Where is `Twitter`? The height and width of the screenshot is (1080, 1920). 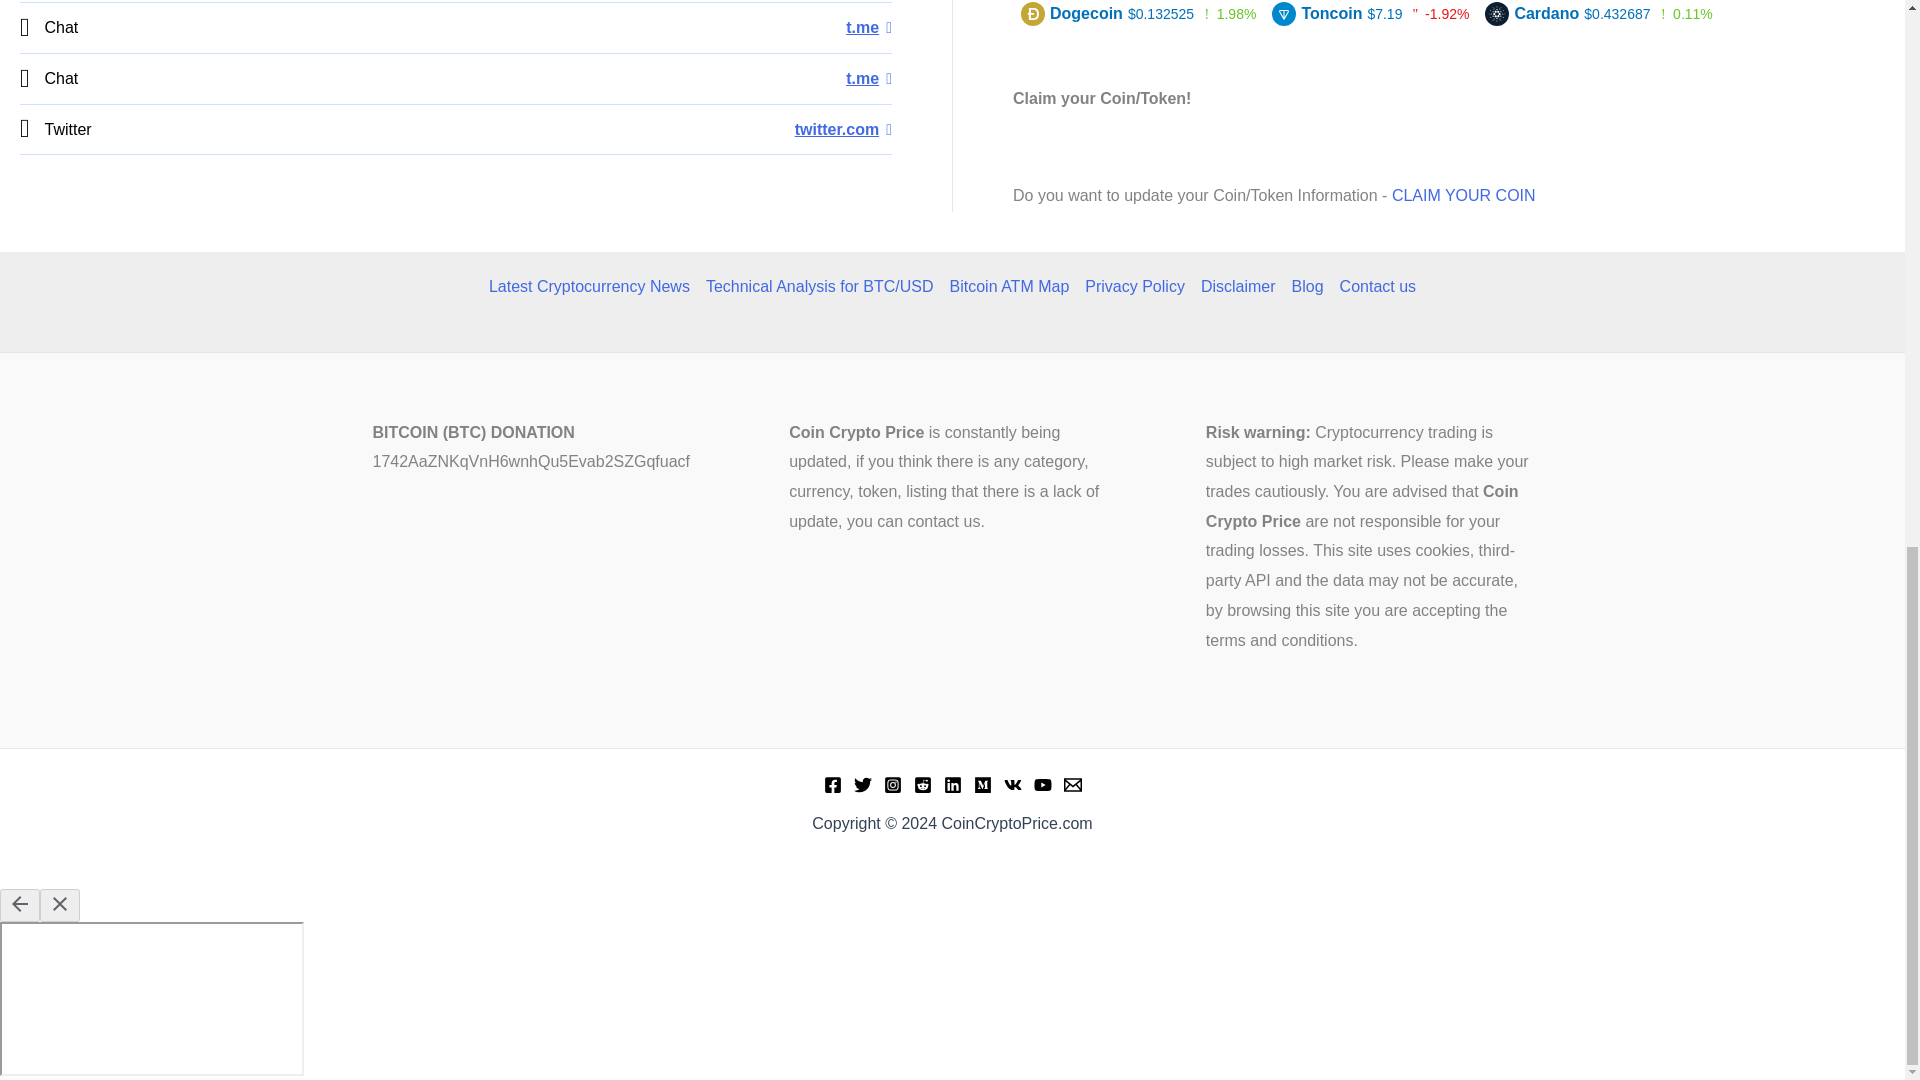
Twitter is located at coordinates (843, 129).